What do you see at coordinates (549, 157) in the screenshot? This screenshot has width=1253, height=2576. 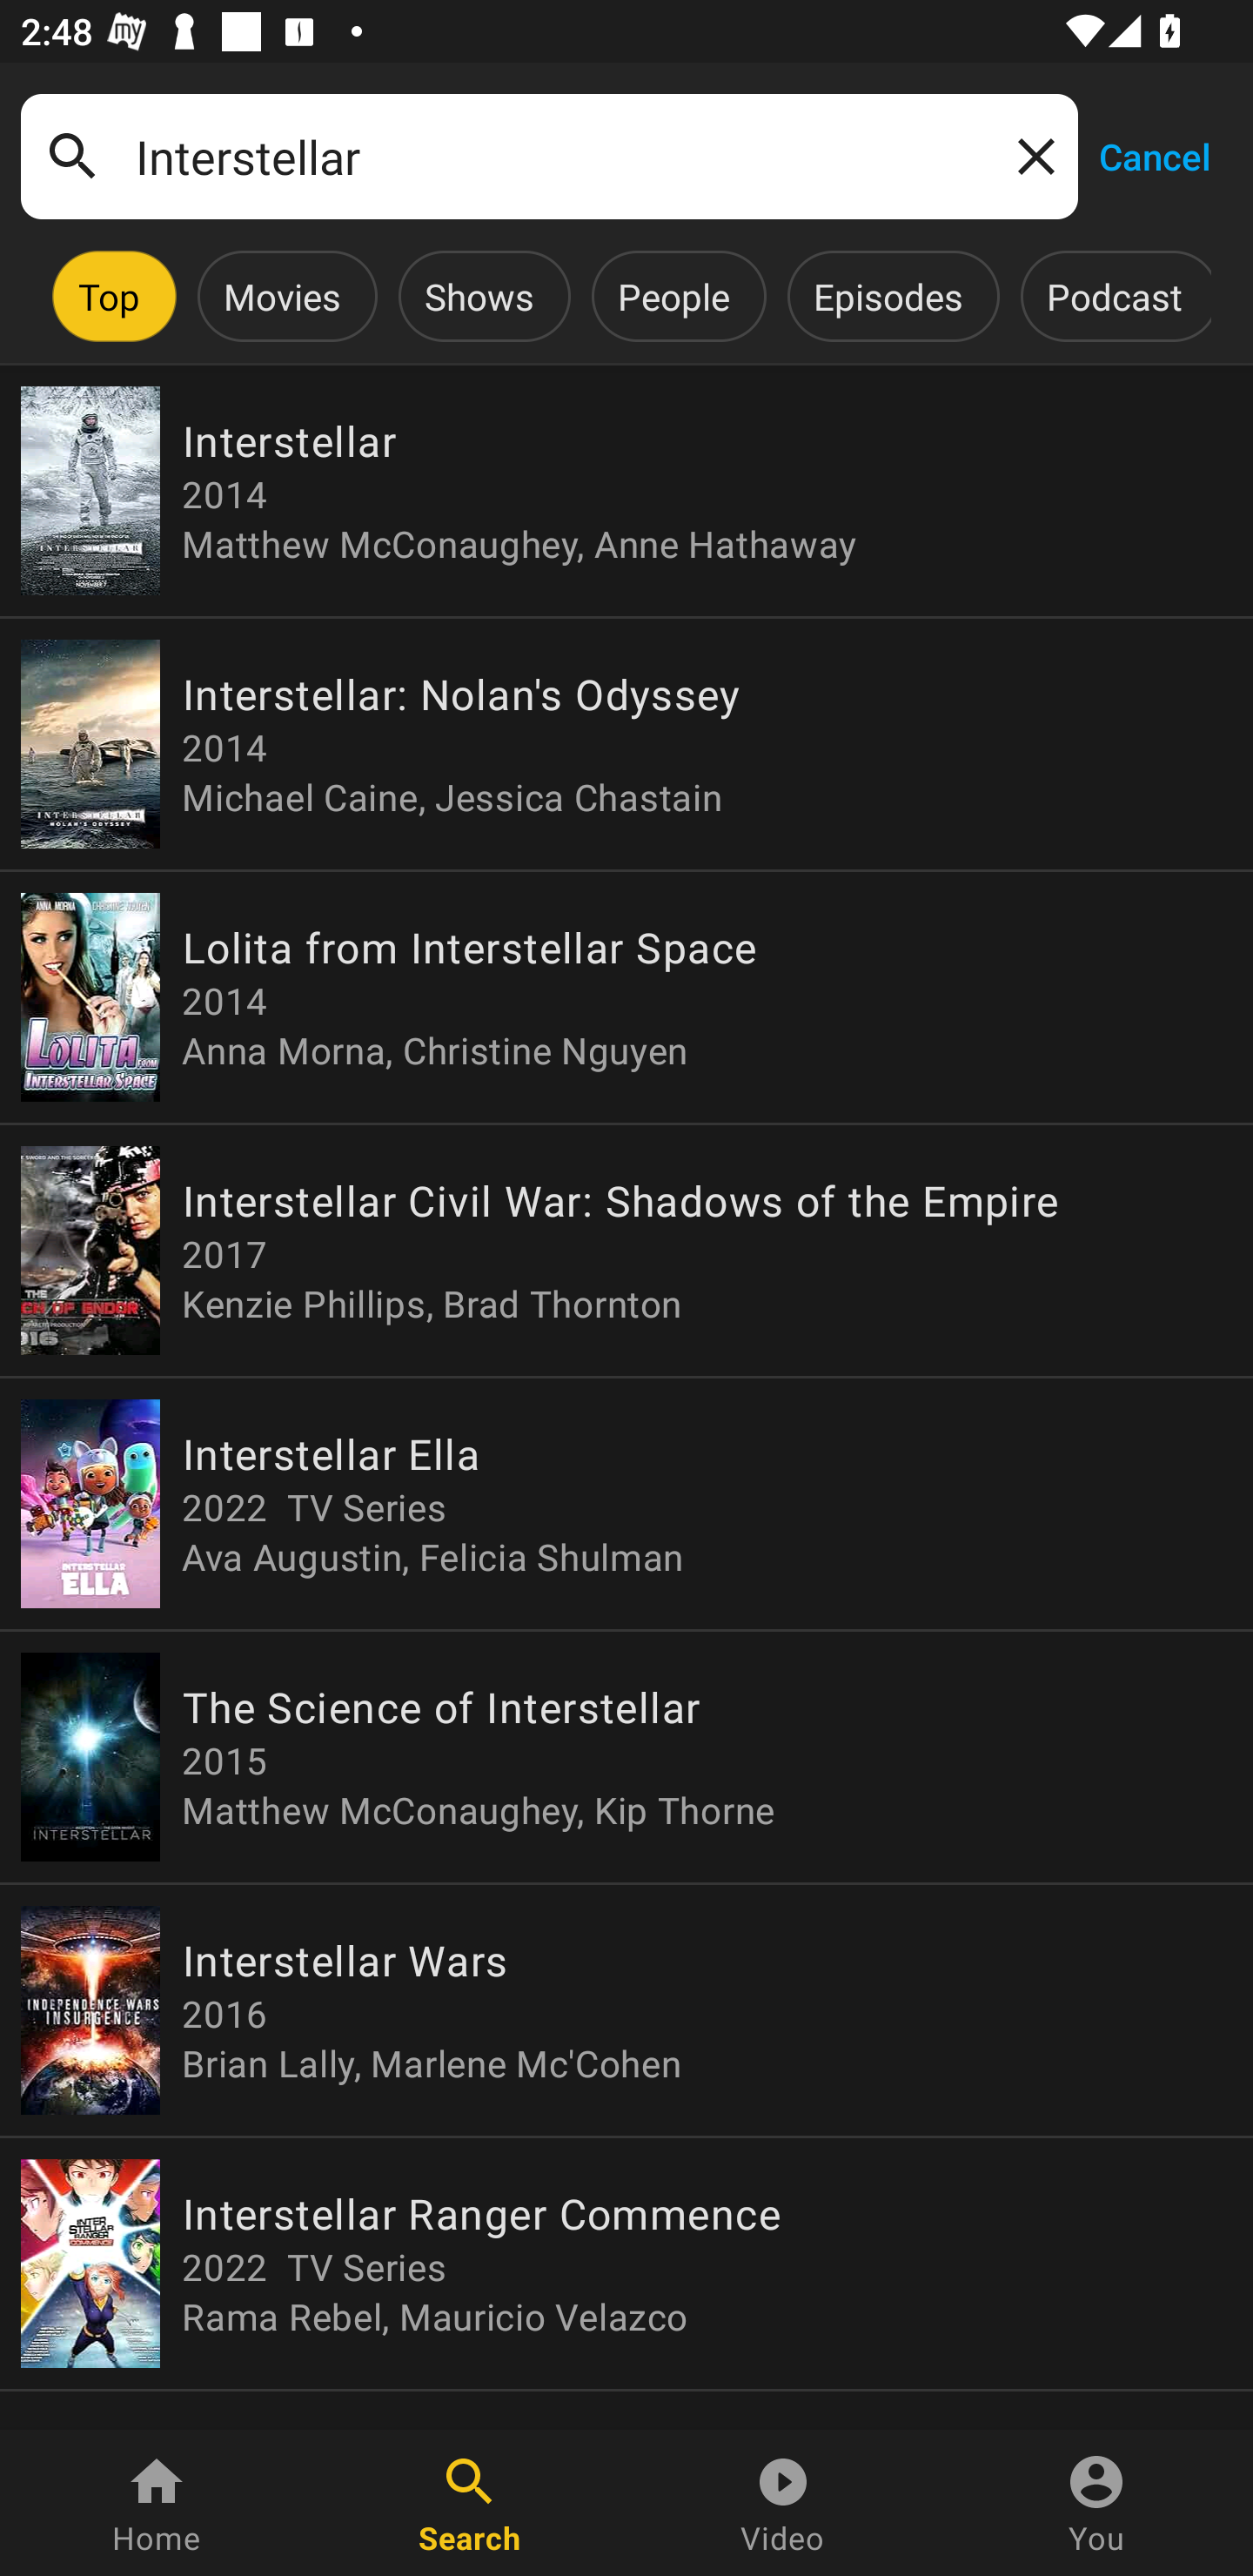 I see `Interstellar` at bounding box center [549, 157].